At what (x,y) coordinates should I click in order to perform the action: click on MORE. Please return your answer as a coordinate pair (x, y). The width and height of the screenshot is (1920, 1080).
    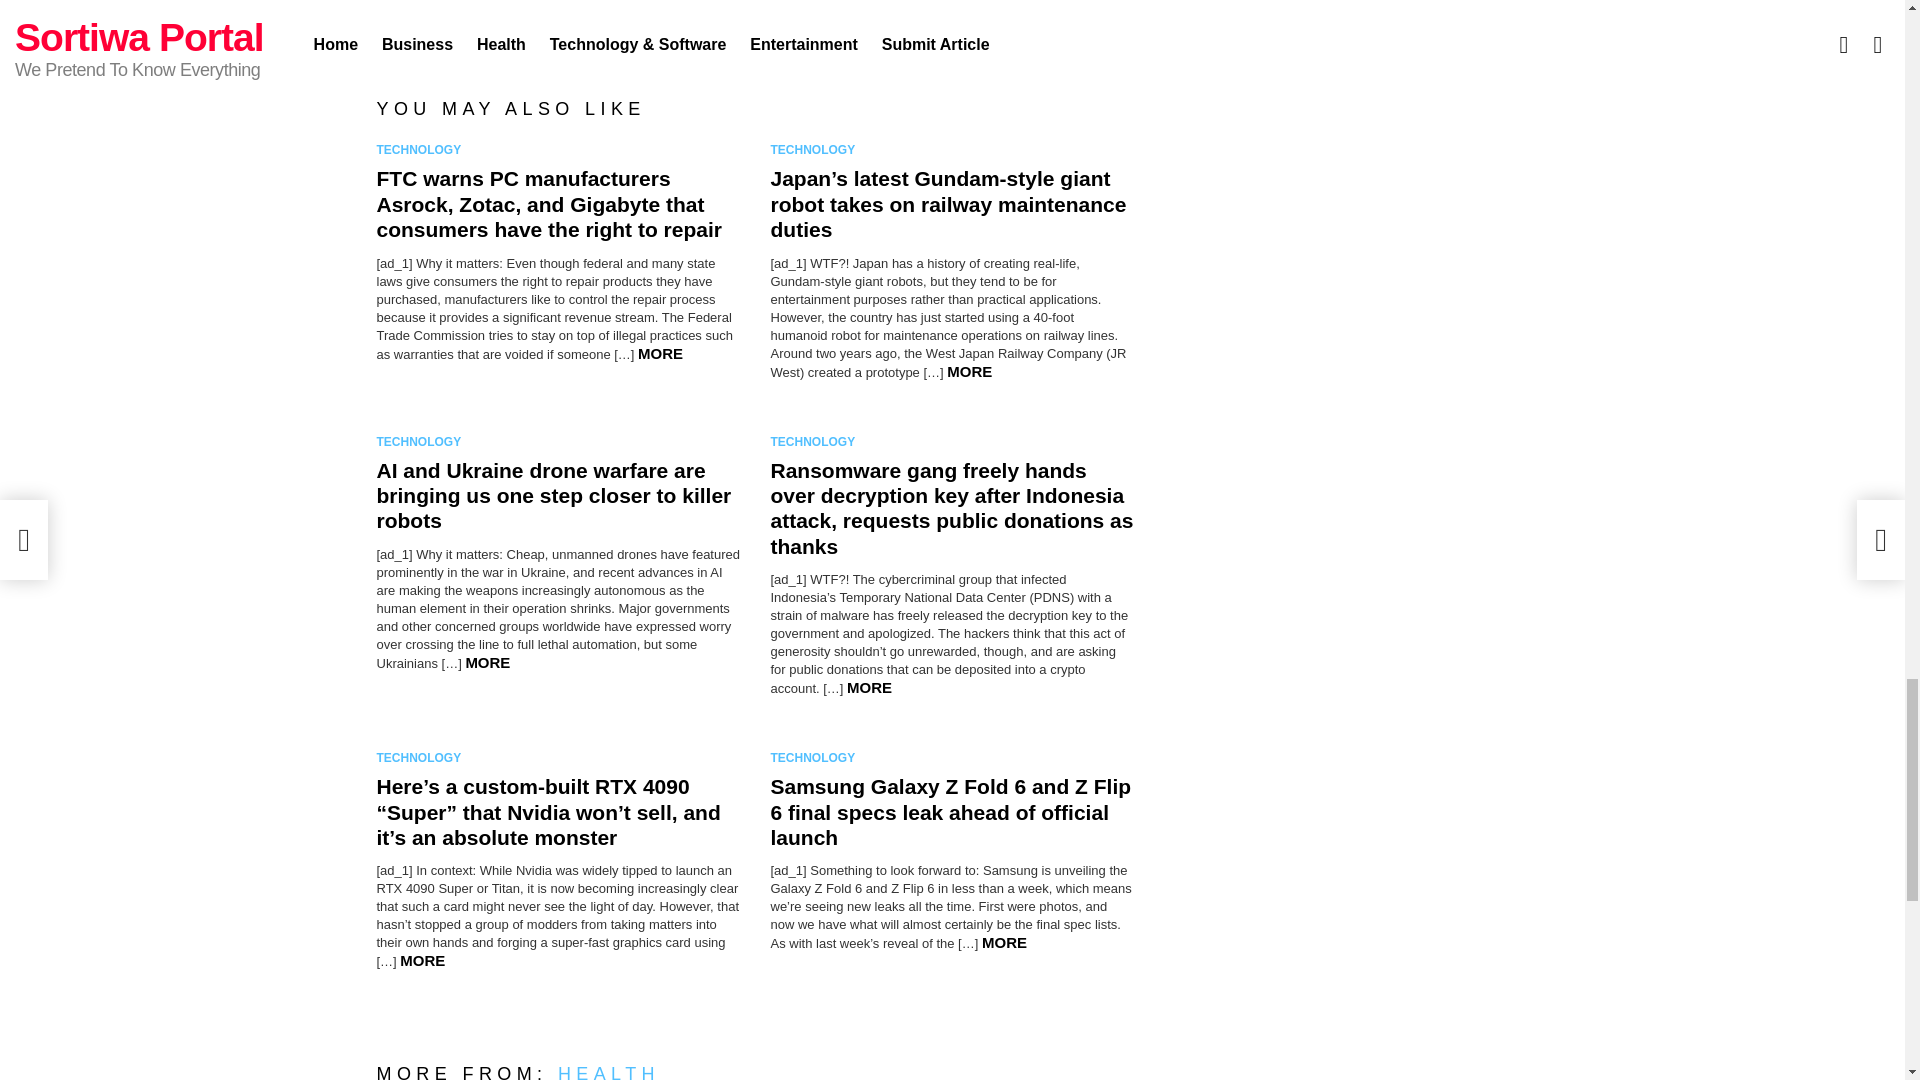
    Looking at the image, I should click on (969, 371).